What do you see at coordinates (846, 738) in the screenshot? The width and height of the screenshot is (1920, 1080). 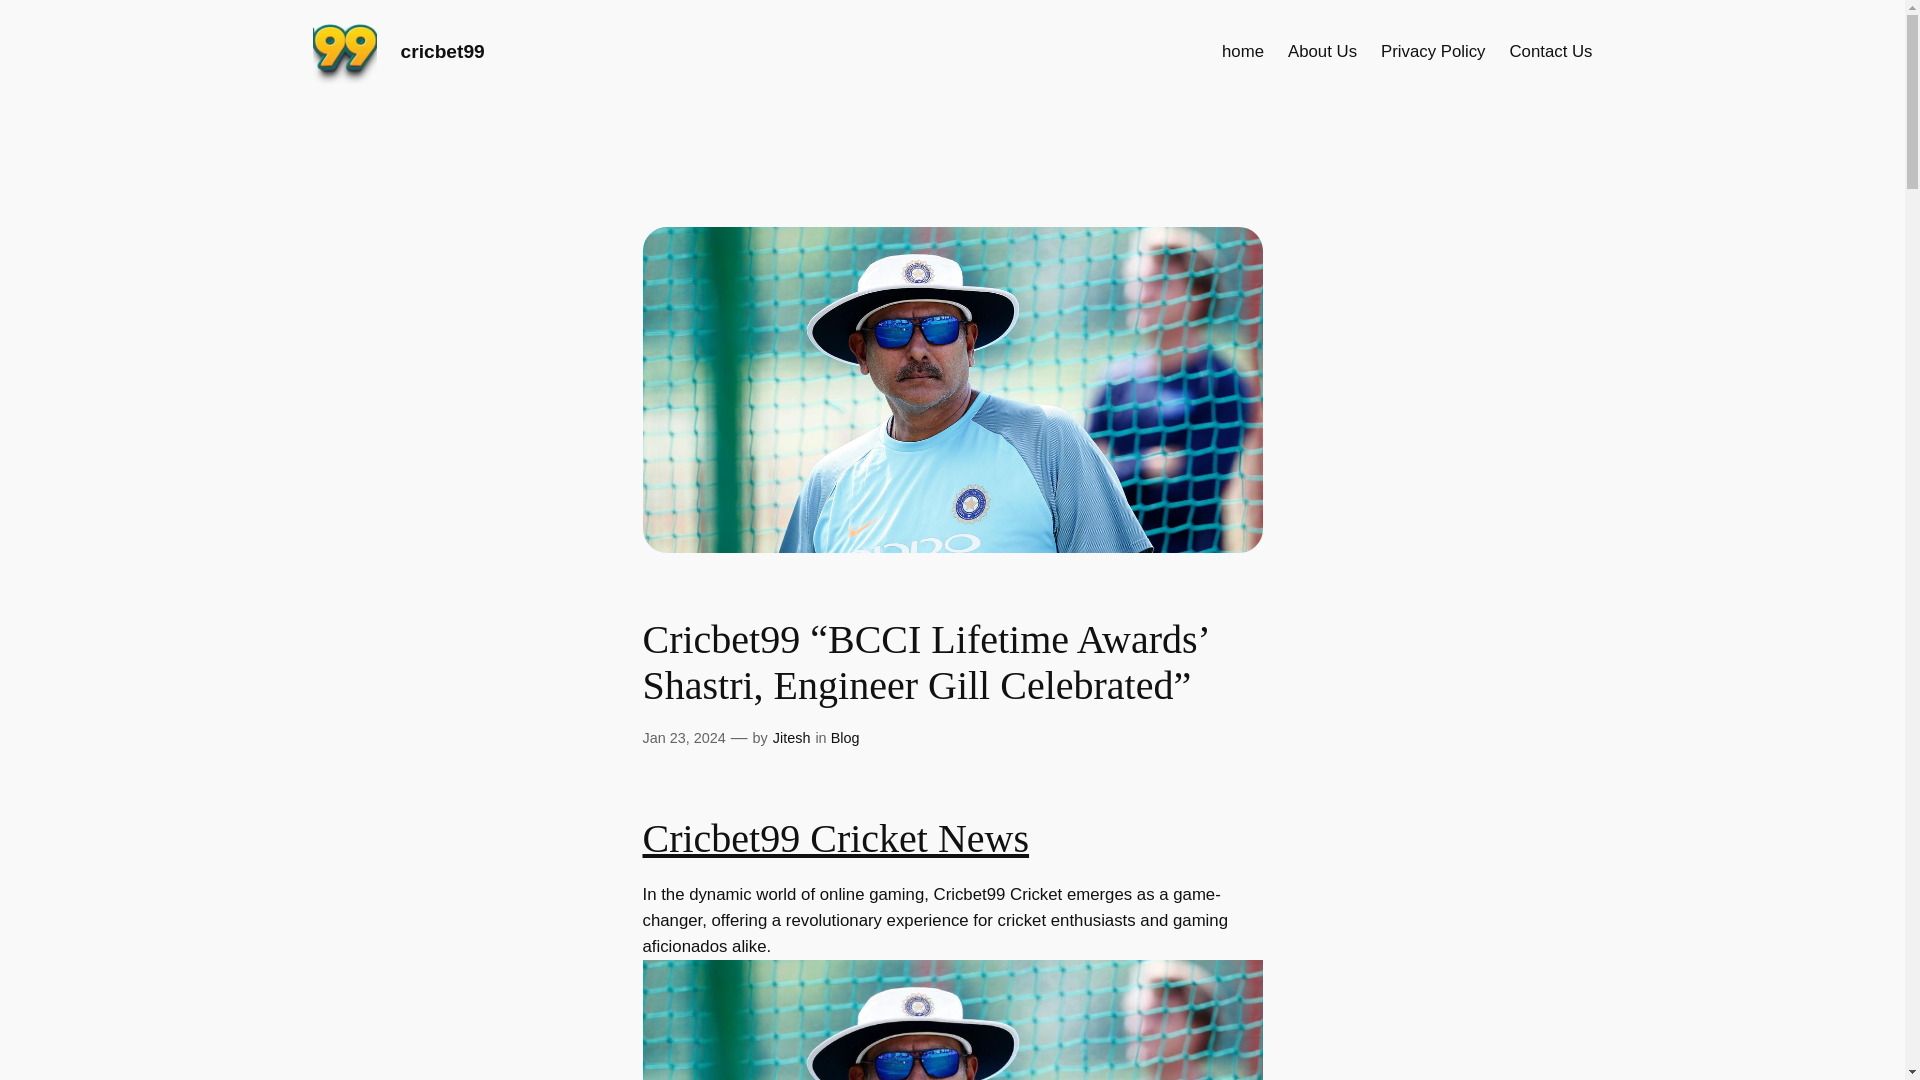 I see `Blog` at bounding box center [846, 738].